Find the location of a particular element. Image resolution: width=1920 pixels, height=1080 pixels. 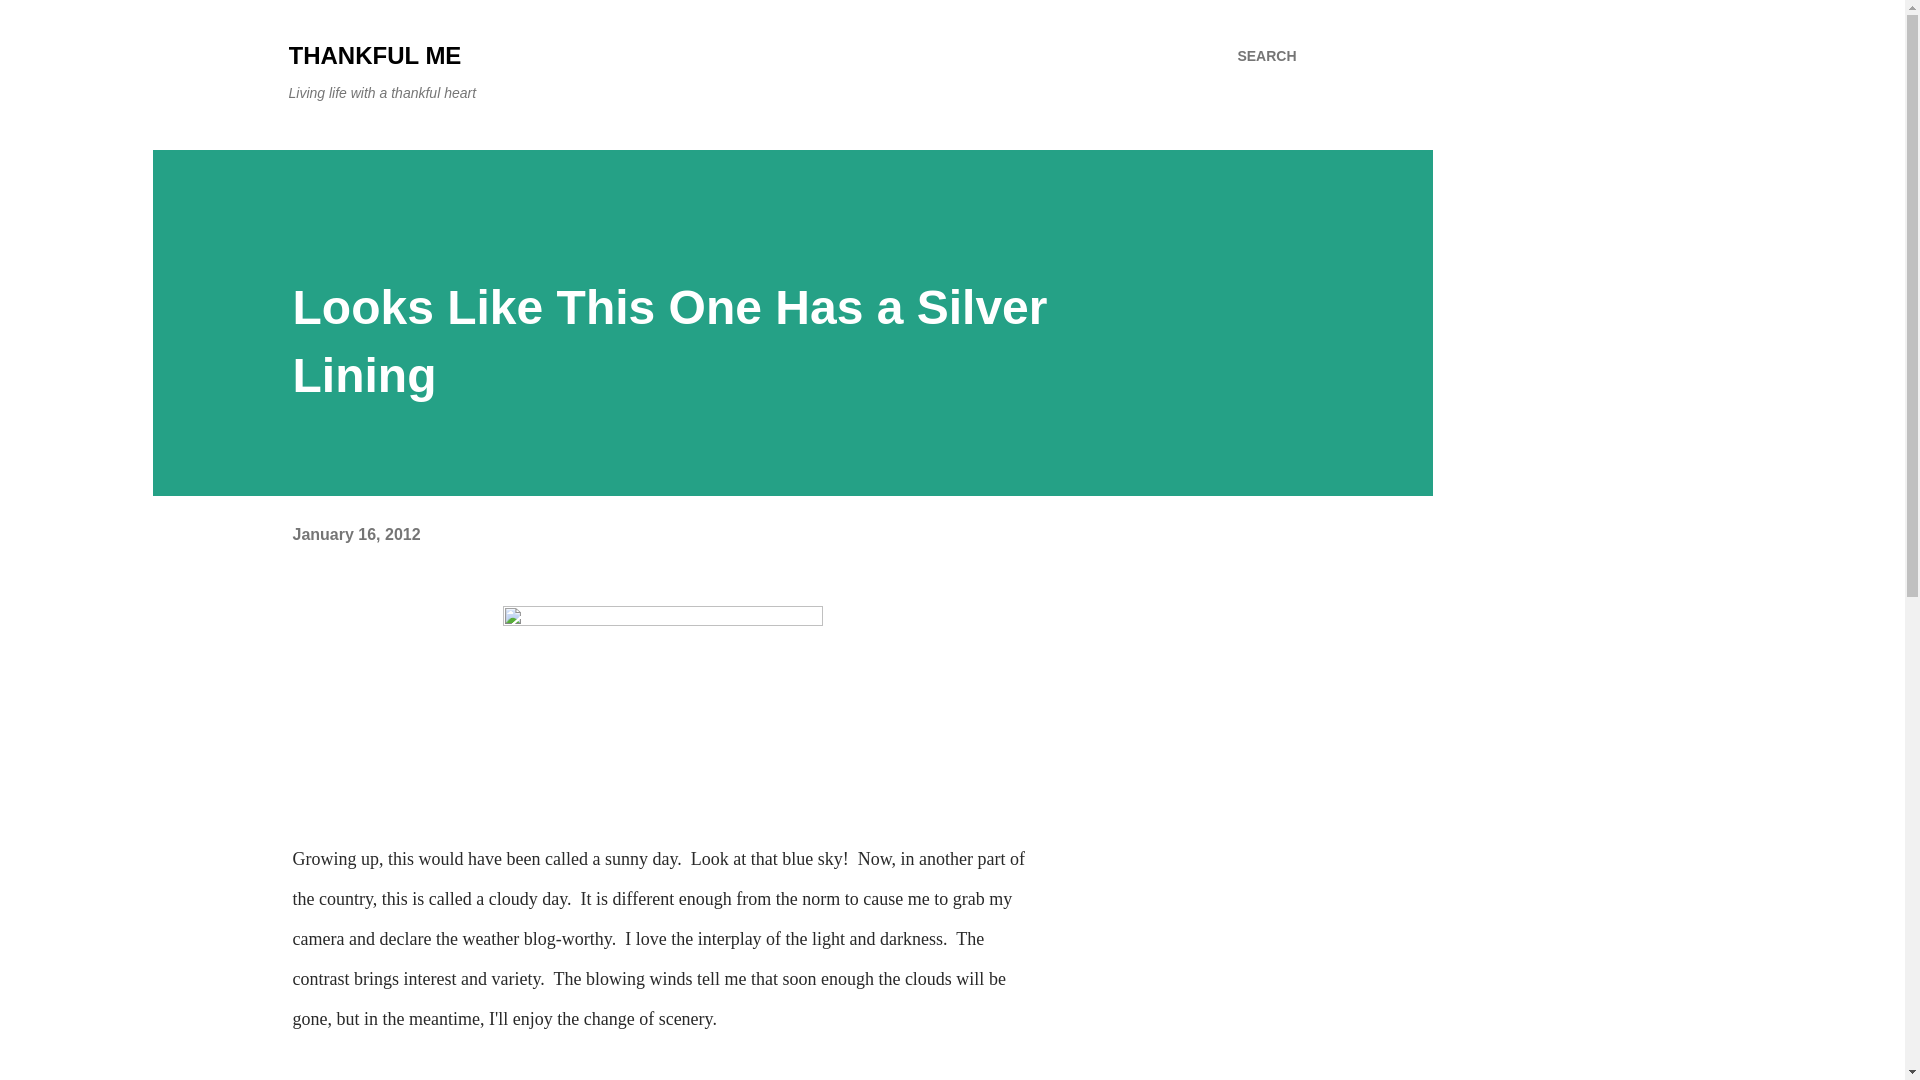

SEARCH is located at coordinates (1266, 56).